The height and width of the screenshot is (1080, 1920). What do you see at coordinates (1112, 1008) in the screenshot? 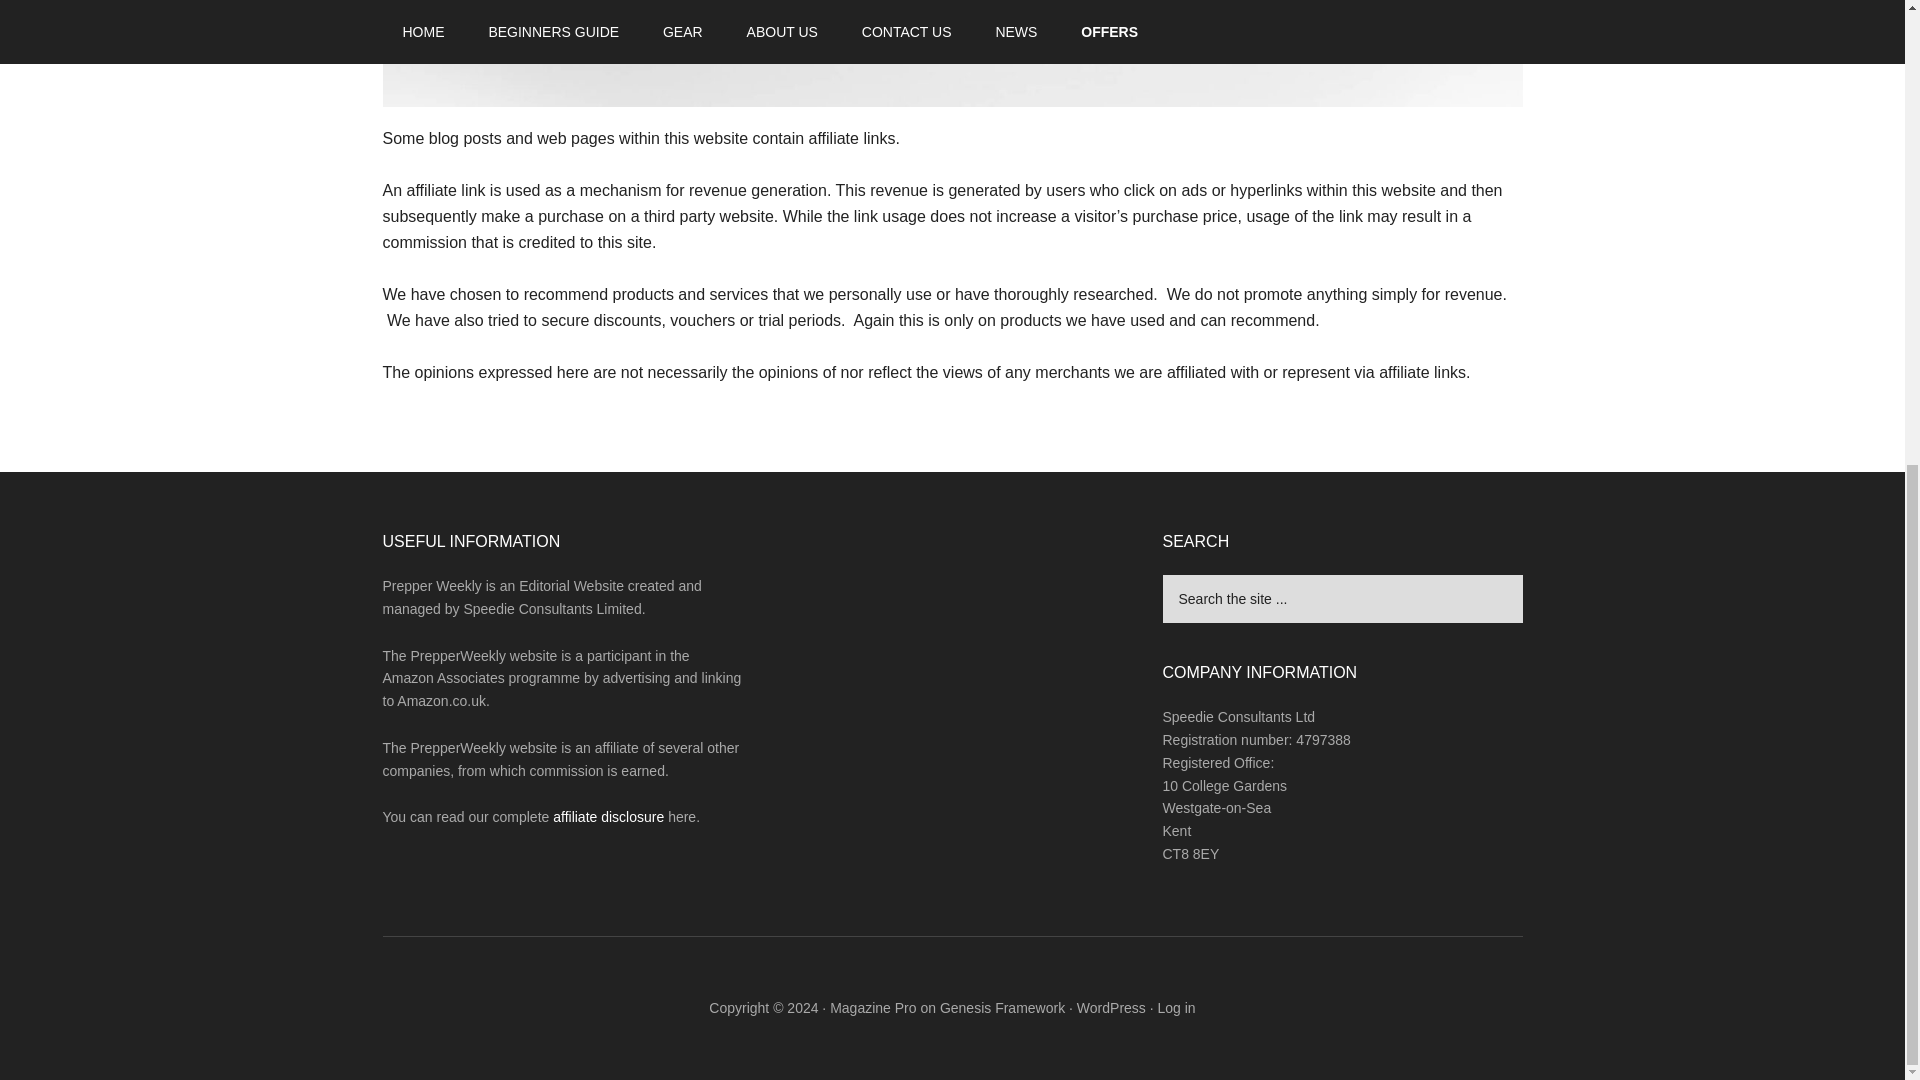
I see `WordPress` at bounding box center [1112, 1008].